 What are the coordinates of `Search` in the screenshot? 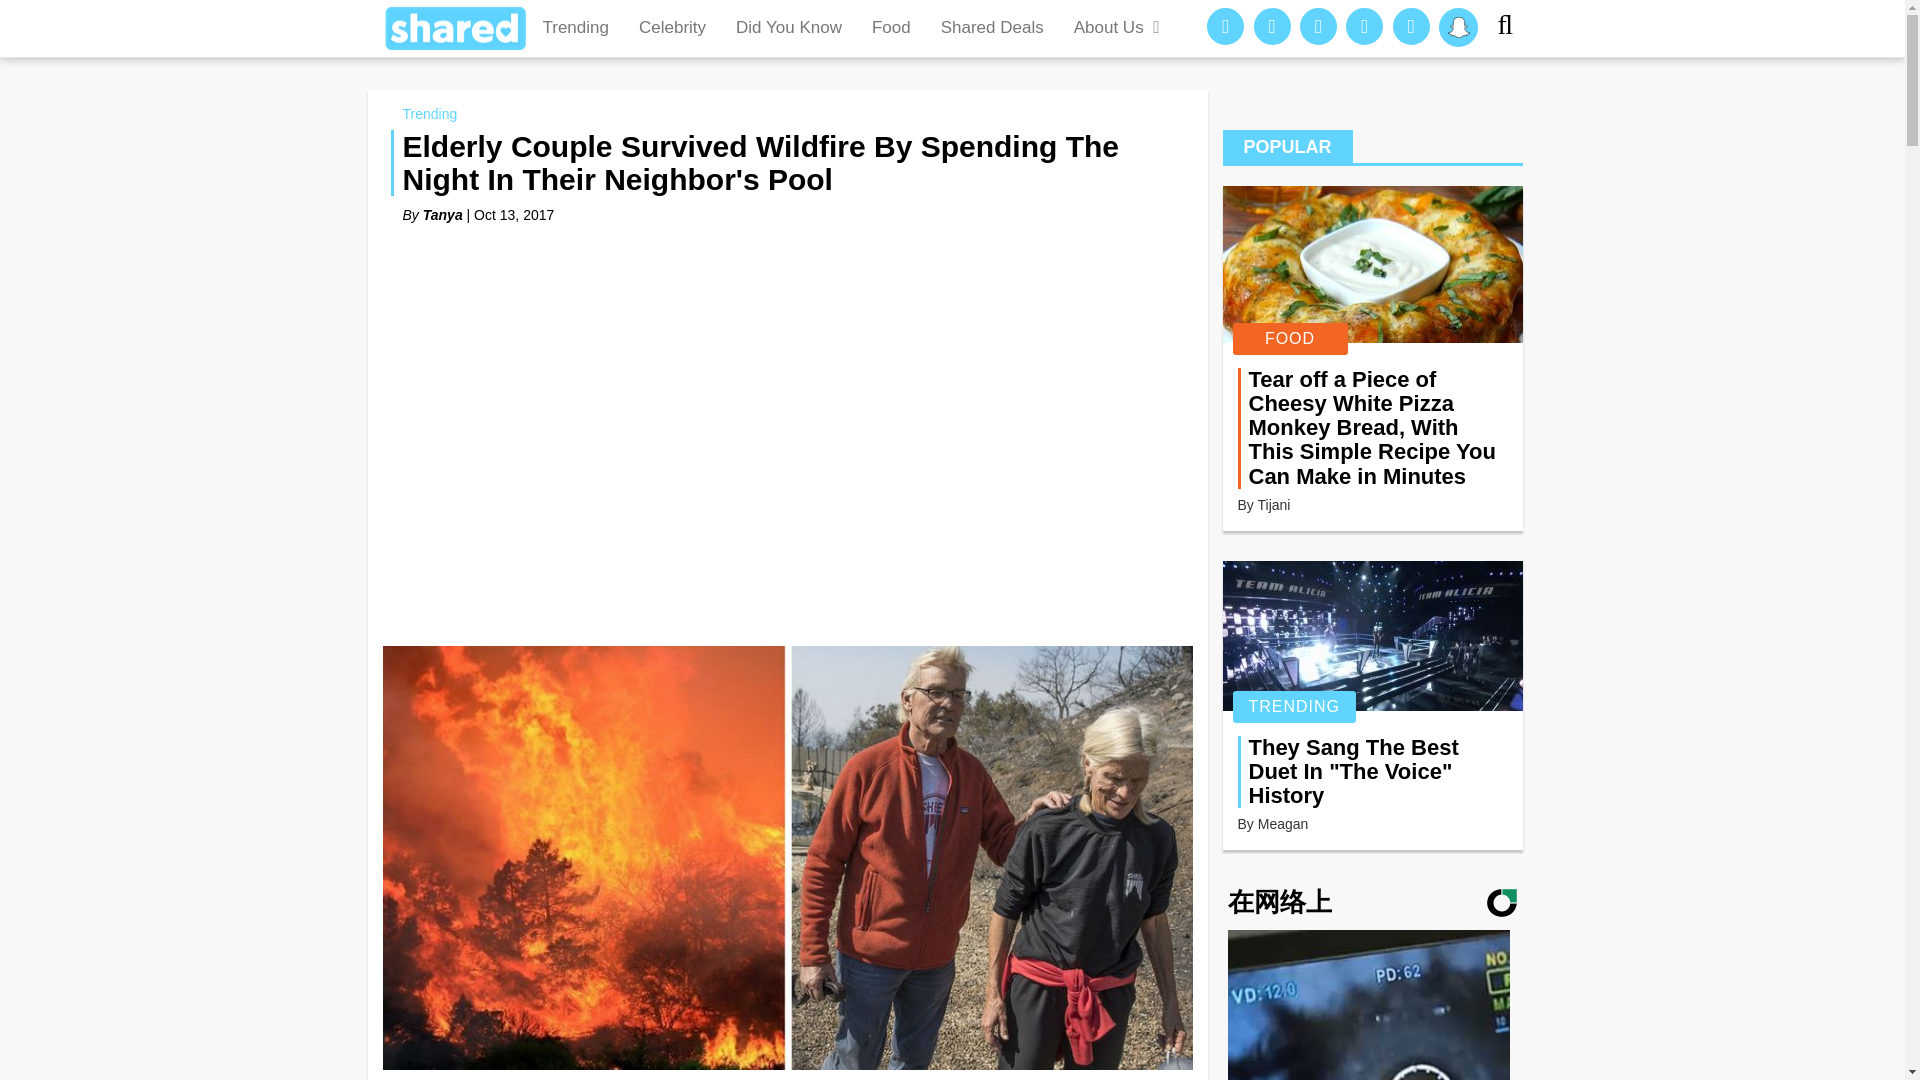 It's located at (1512, 28).